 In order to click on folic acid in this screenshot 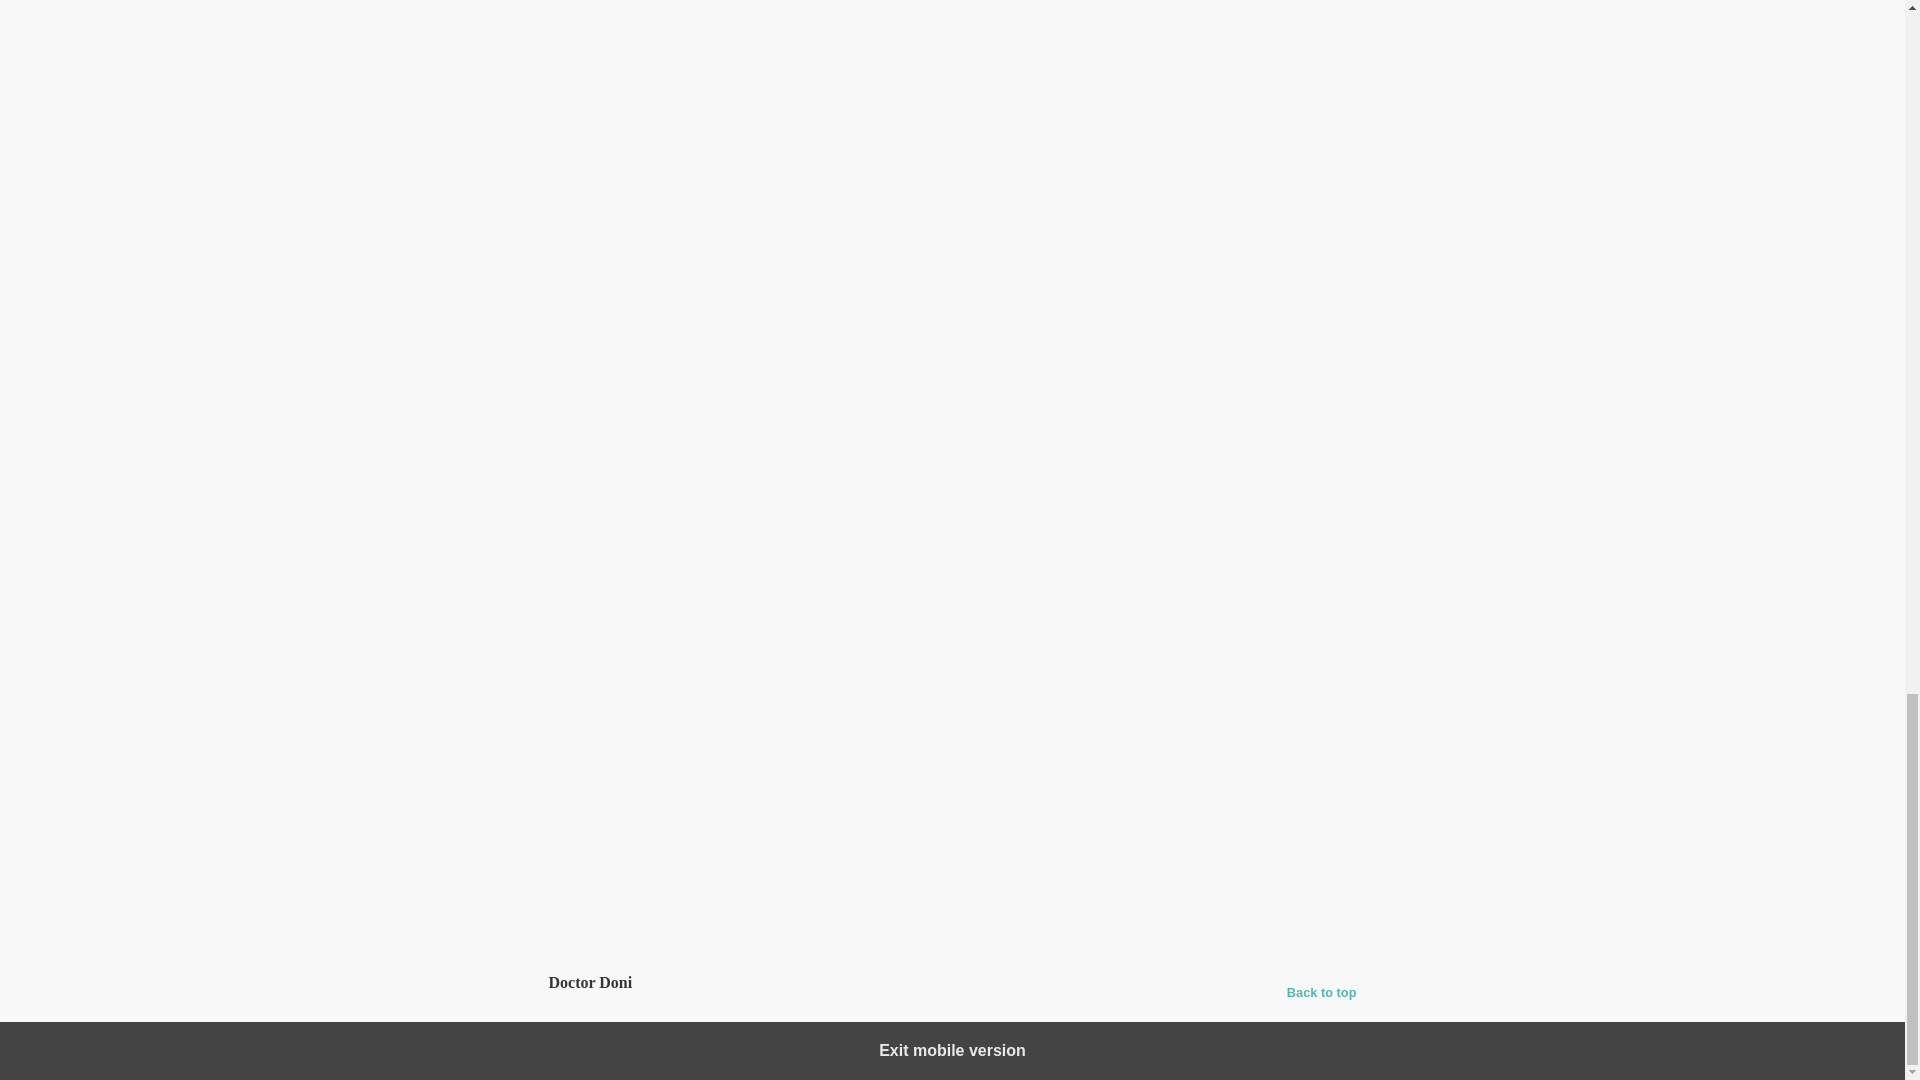, I will do `click(1059, 841)`.